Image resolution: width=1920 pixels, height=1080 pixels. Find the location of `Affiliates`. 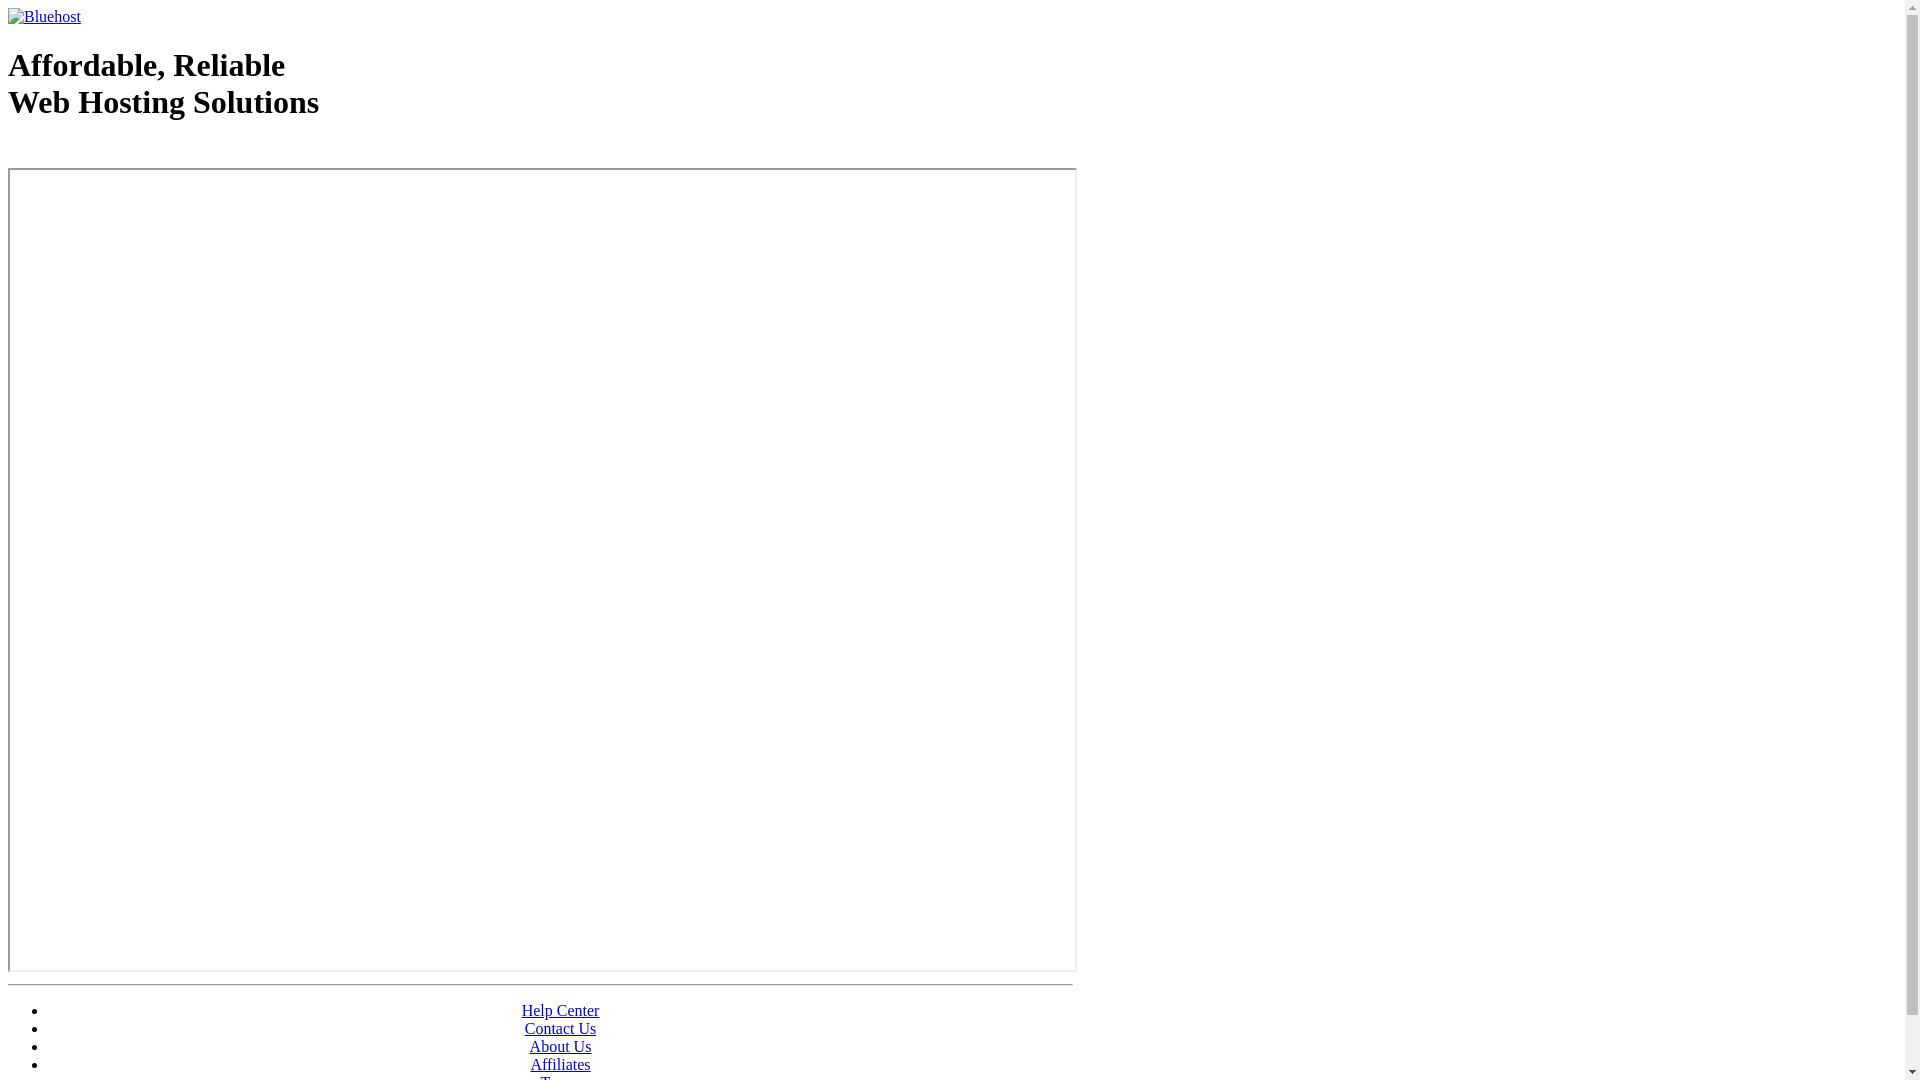

Affiliates is located at coordinates (560, 1064).